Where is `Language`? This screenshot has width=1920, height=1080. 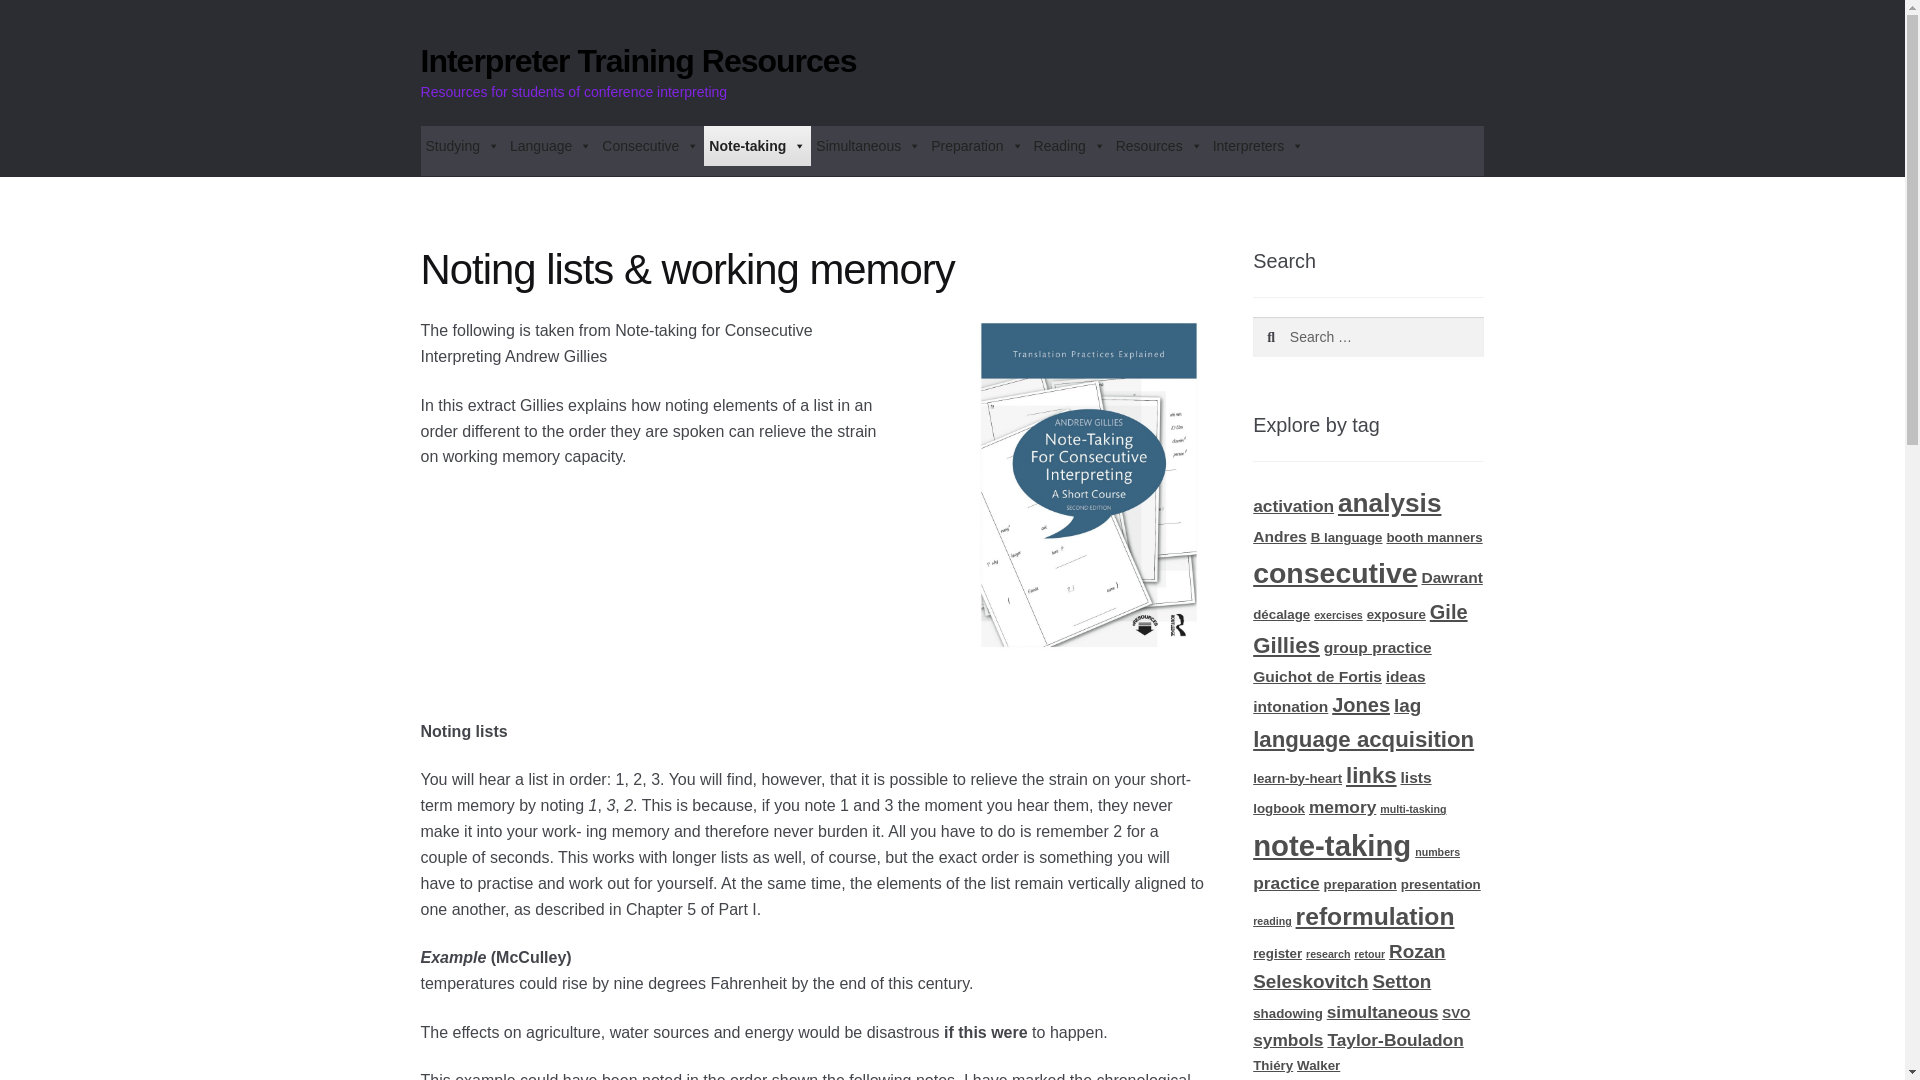
Language is located at coordinates (550, 146).